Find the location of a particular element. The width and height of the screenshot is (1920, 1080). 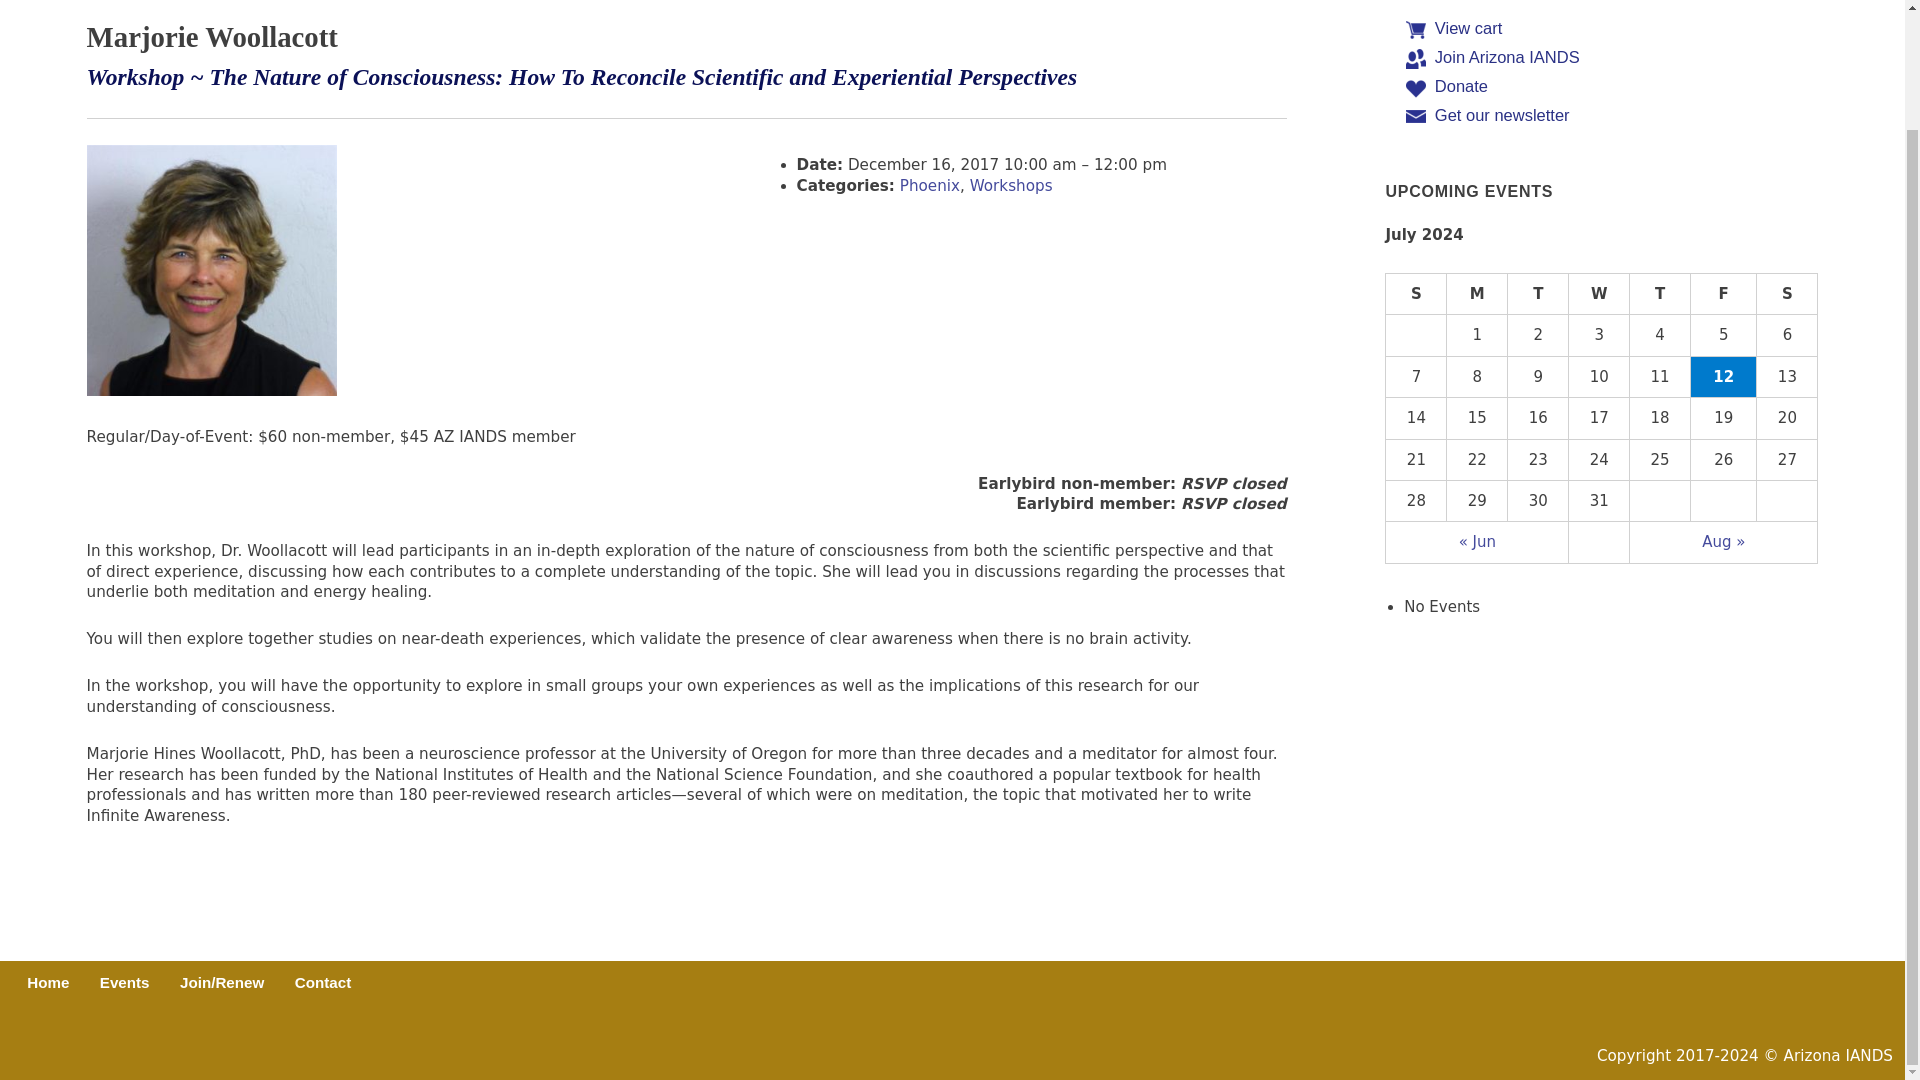

Join Arizona IANDS is located at coordinates (1507, 56).